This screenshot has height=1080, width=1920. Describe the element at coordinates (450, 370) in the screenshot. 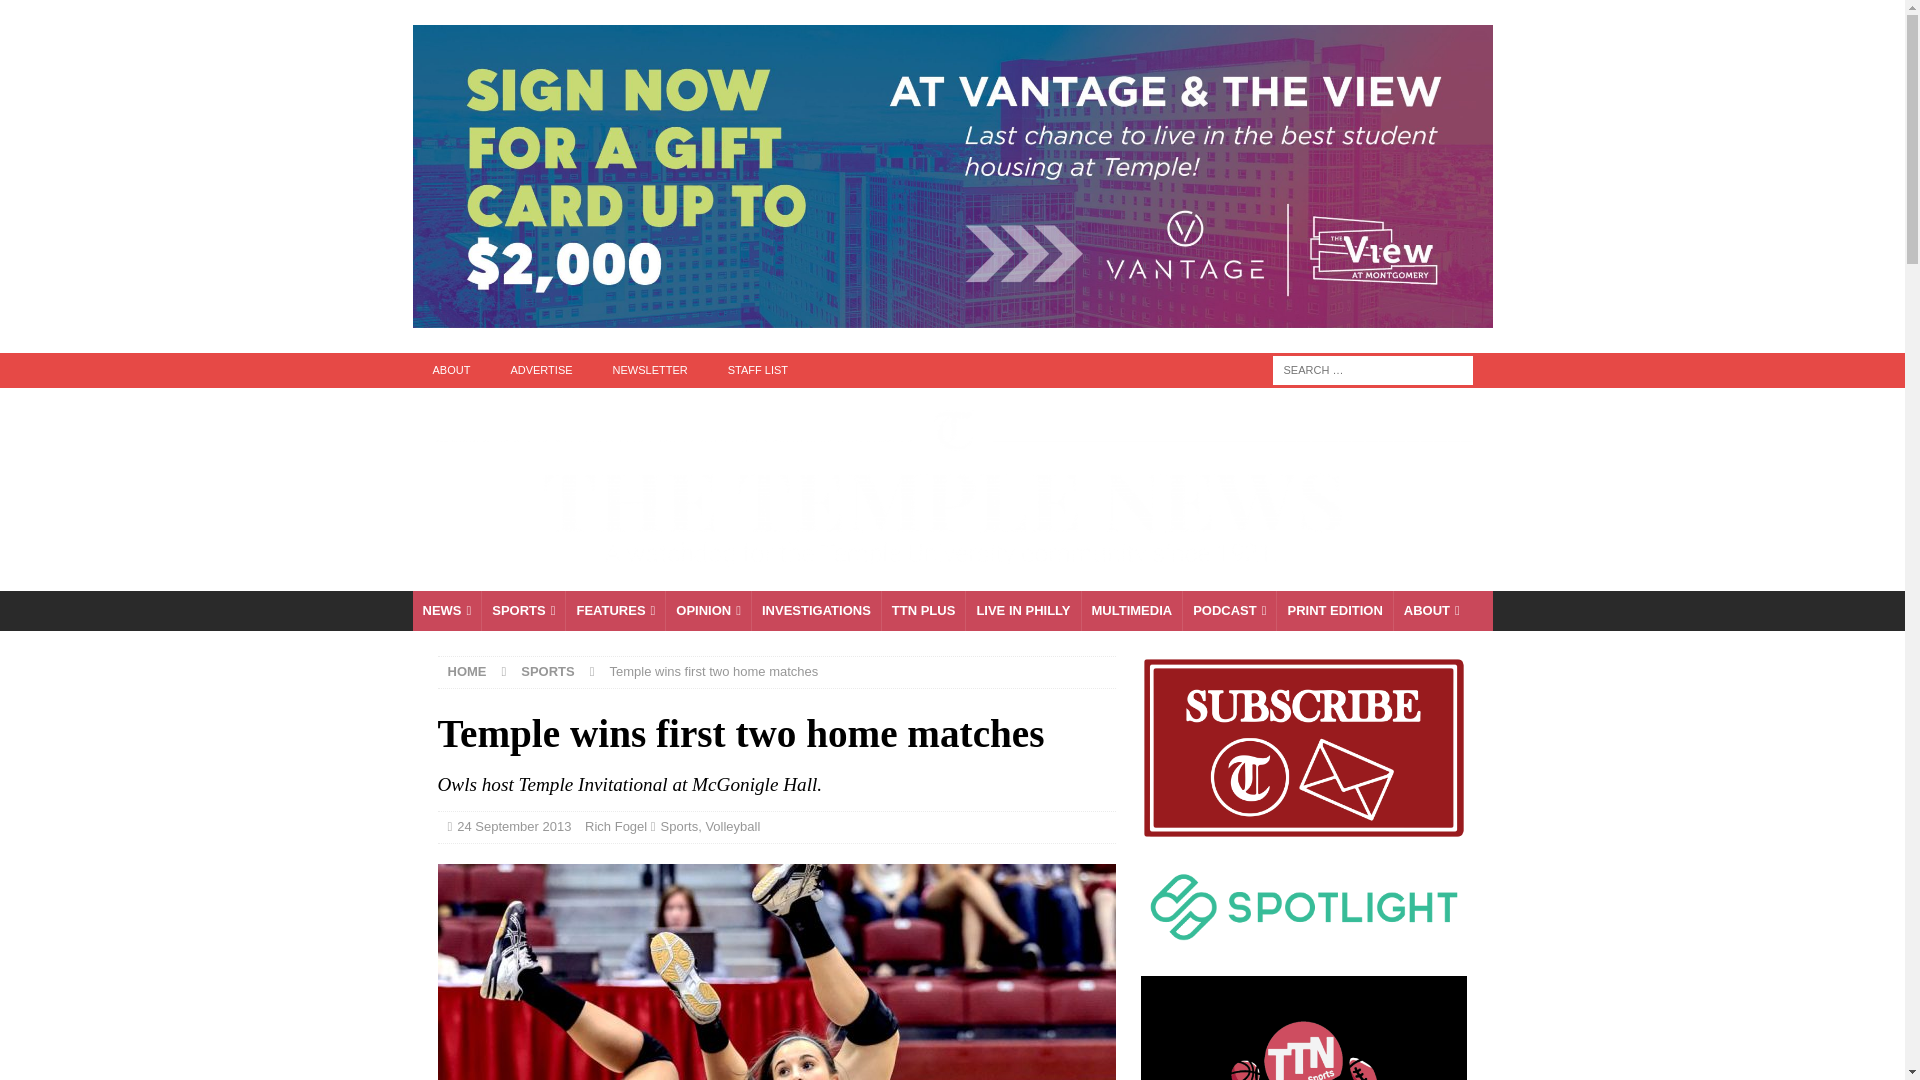

I see `ABOUT` at that location.